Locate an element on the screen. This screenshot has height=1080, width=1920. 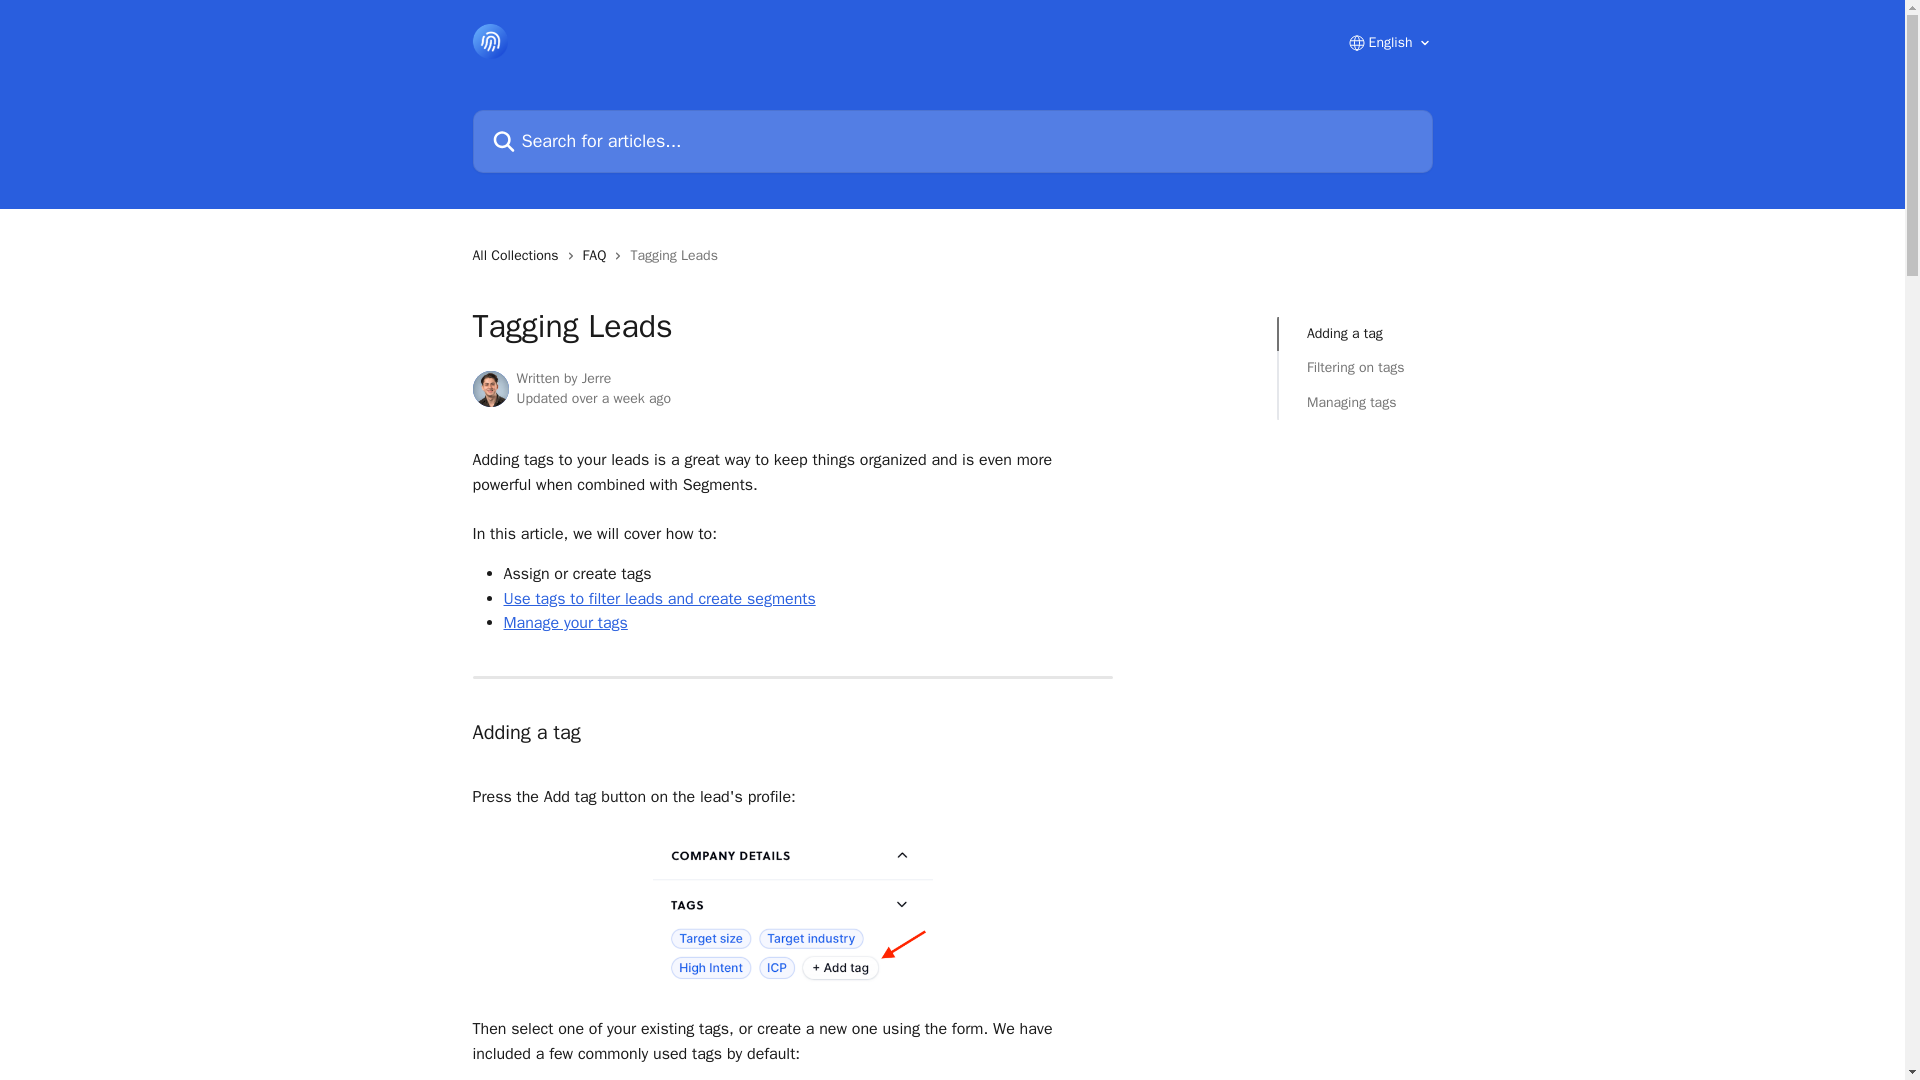
Use tags to filter leads and create segments is located at coordinates (660, 598).